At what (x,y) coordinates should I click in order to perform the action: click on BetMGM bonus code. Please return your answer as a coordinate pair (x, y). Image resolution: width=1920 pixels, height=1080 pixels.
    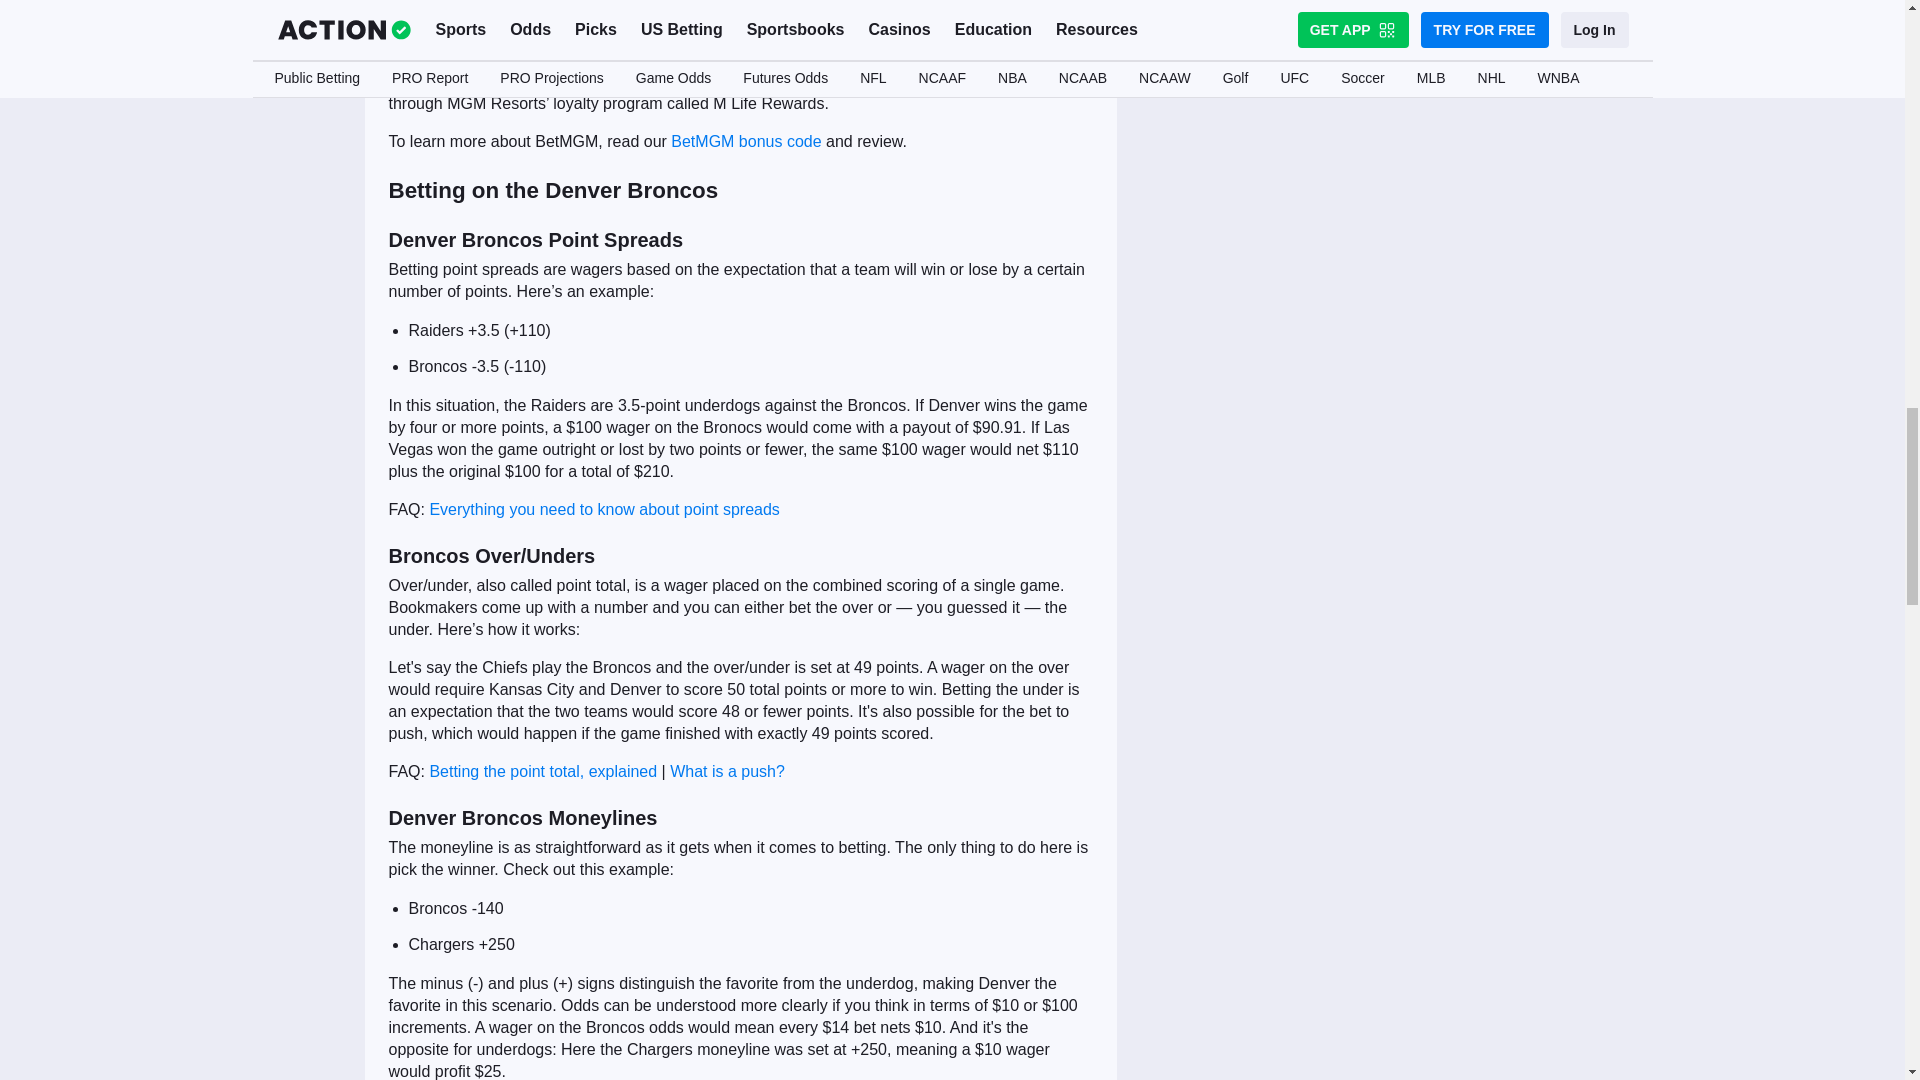
    Looking at the image, I should click on (746, 141).